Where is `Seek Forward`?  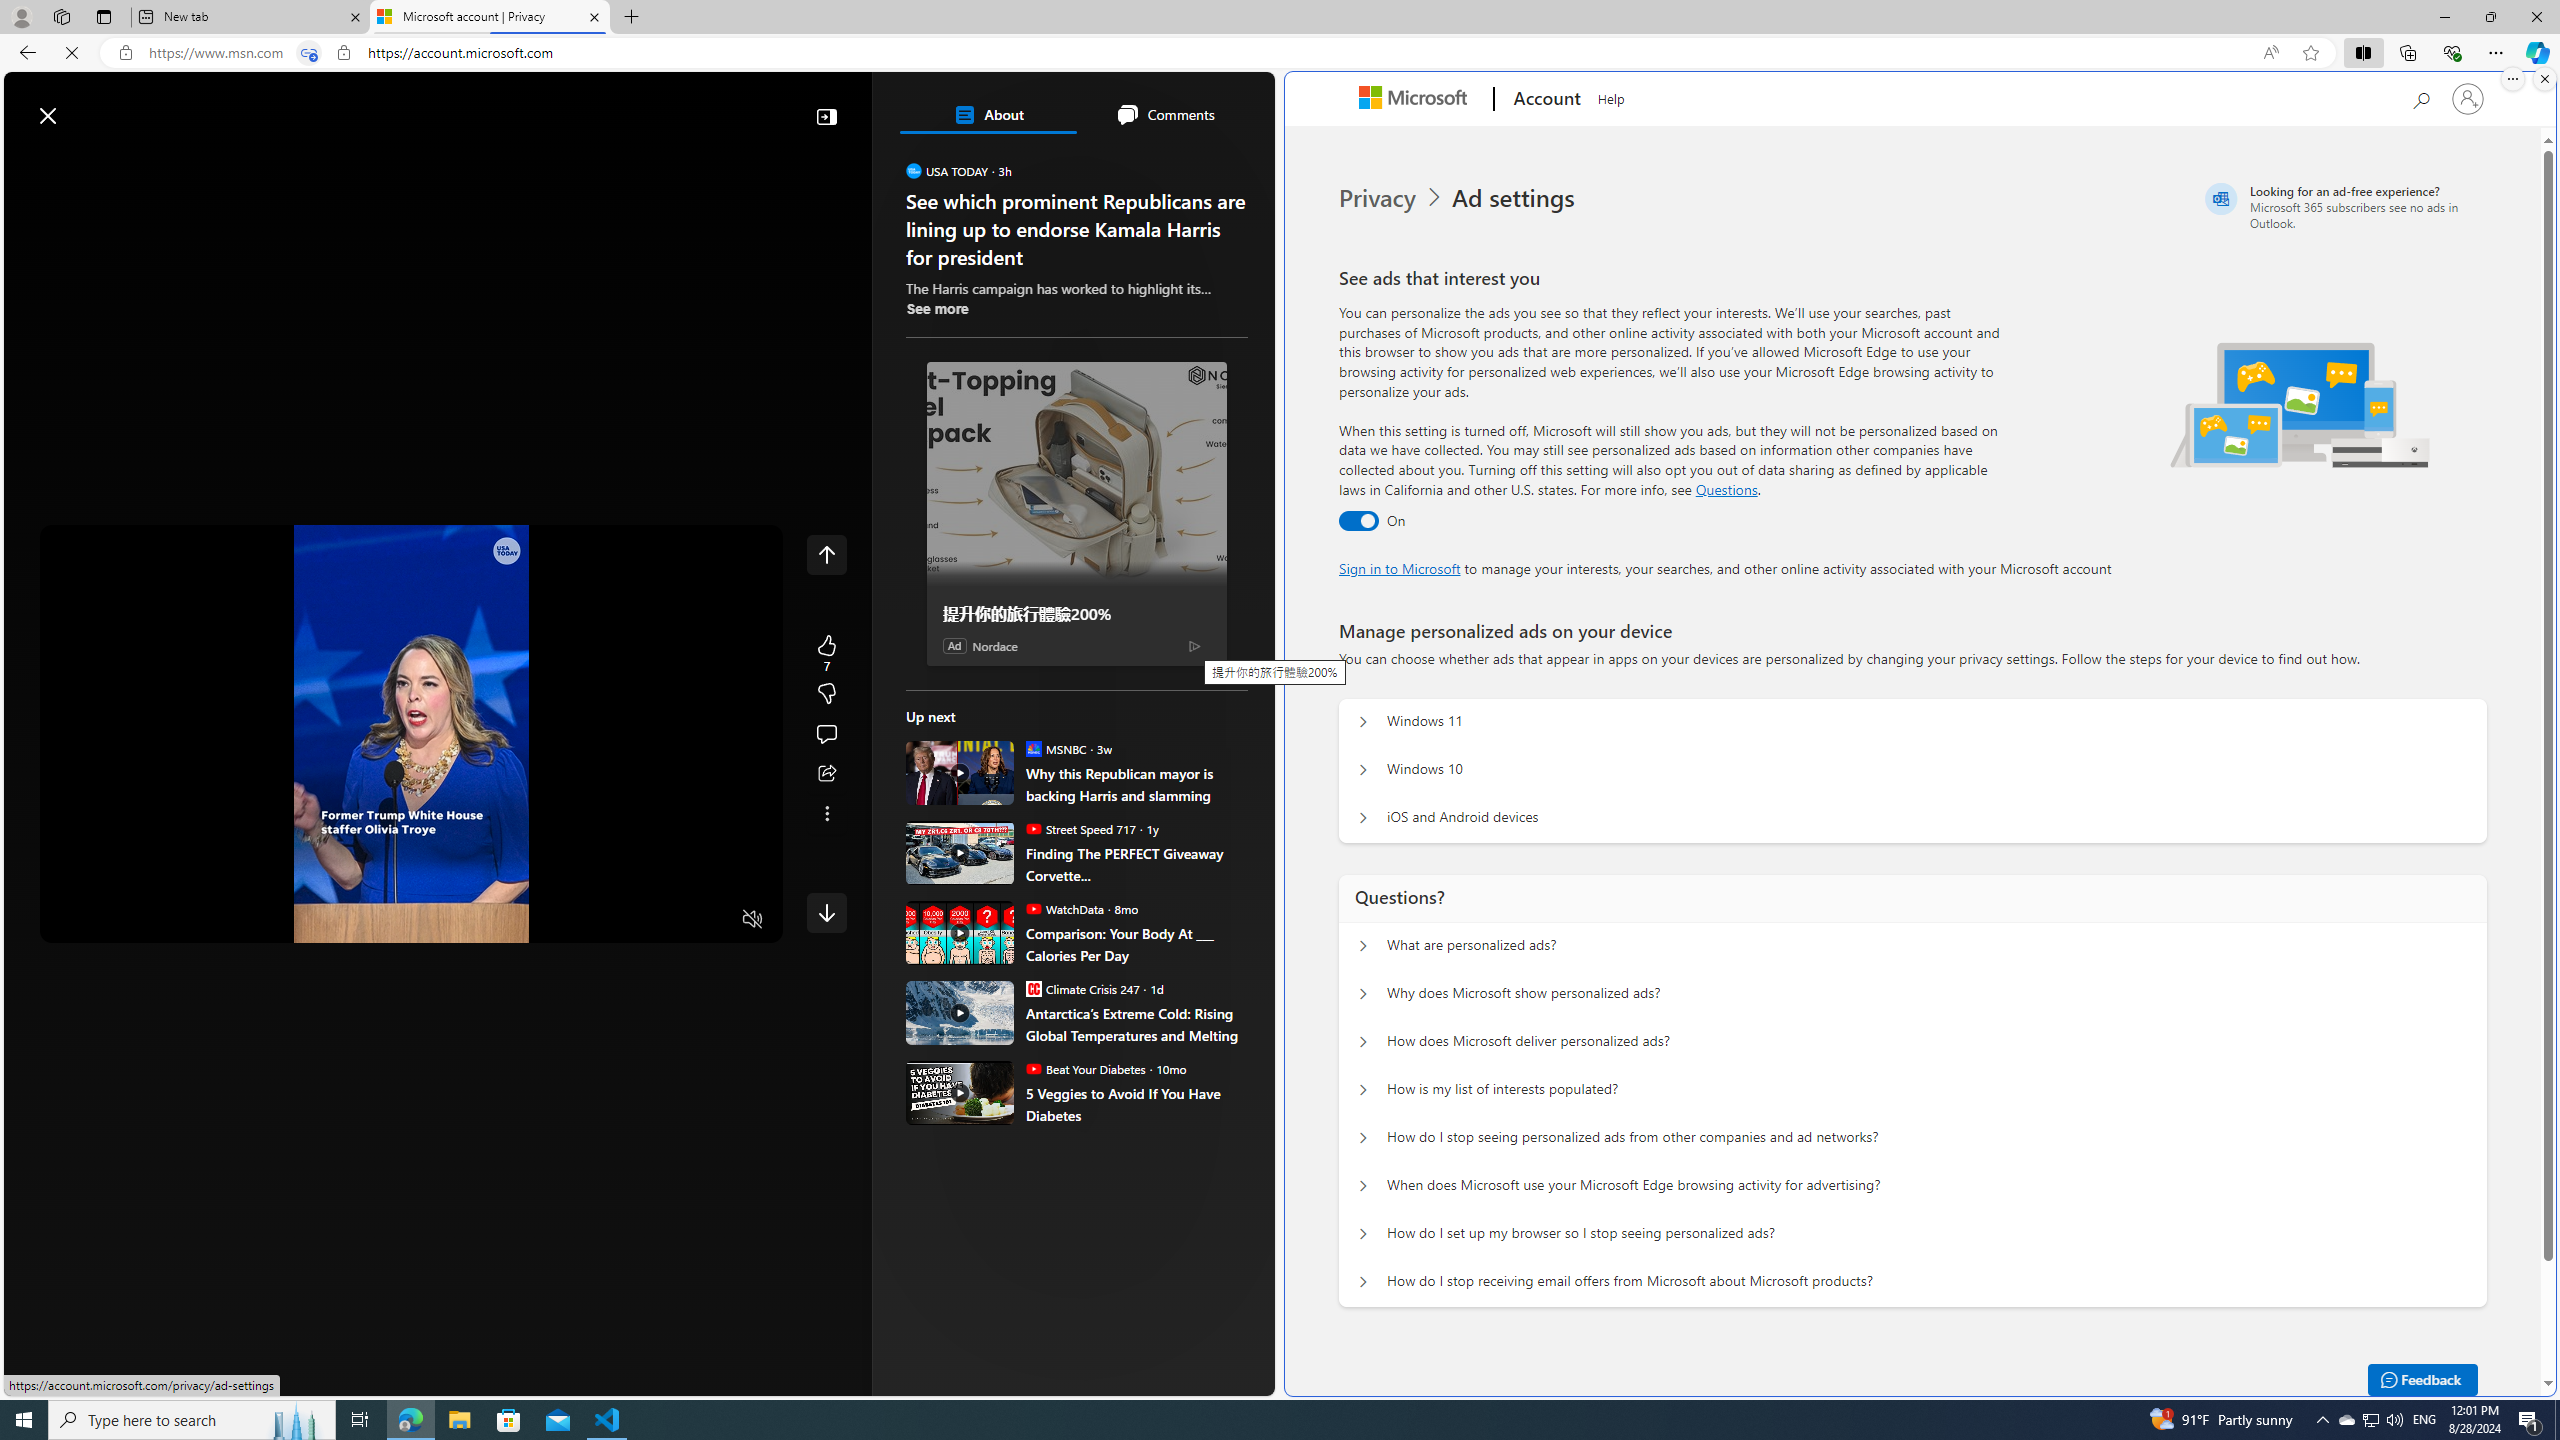 Seek Forward is located at coordinates (149, 920).